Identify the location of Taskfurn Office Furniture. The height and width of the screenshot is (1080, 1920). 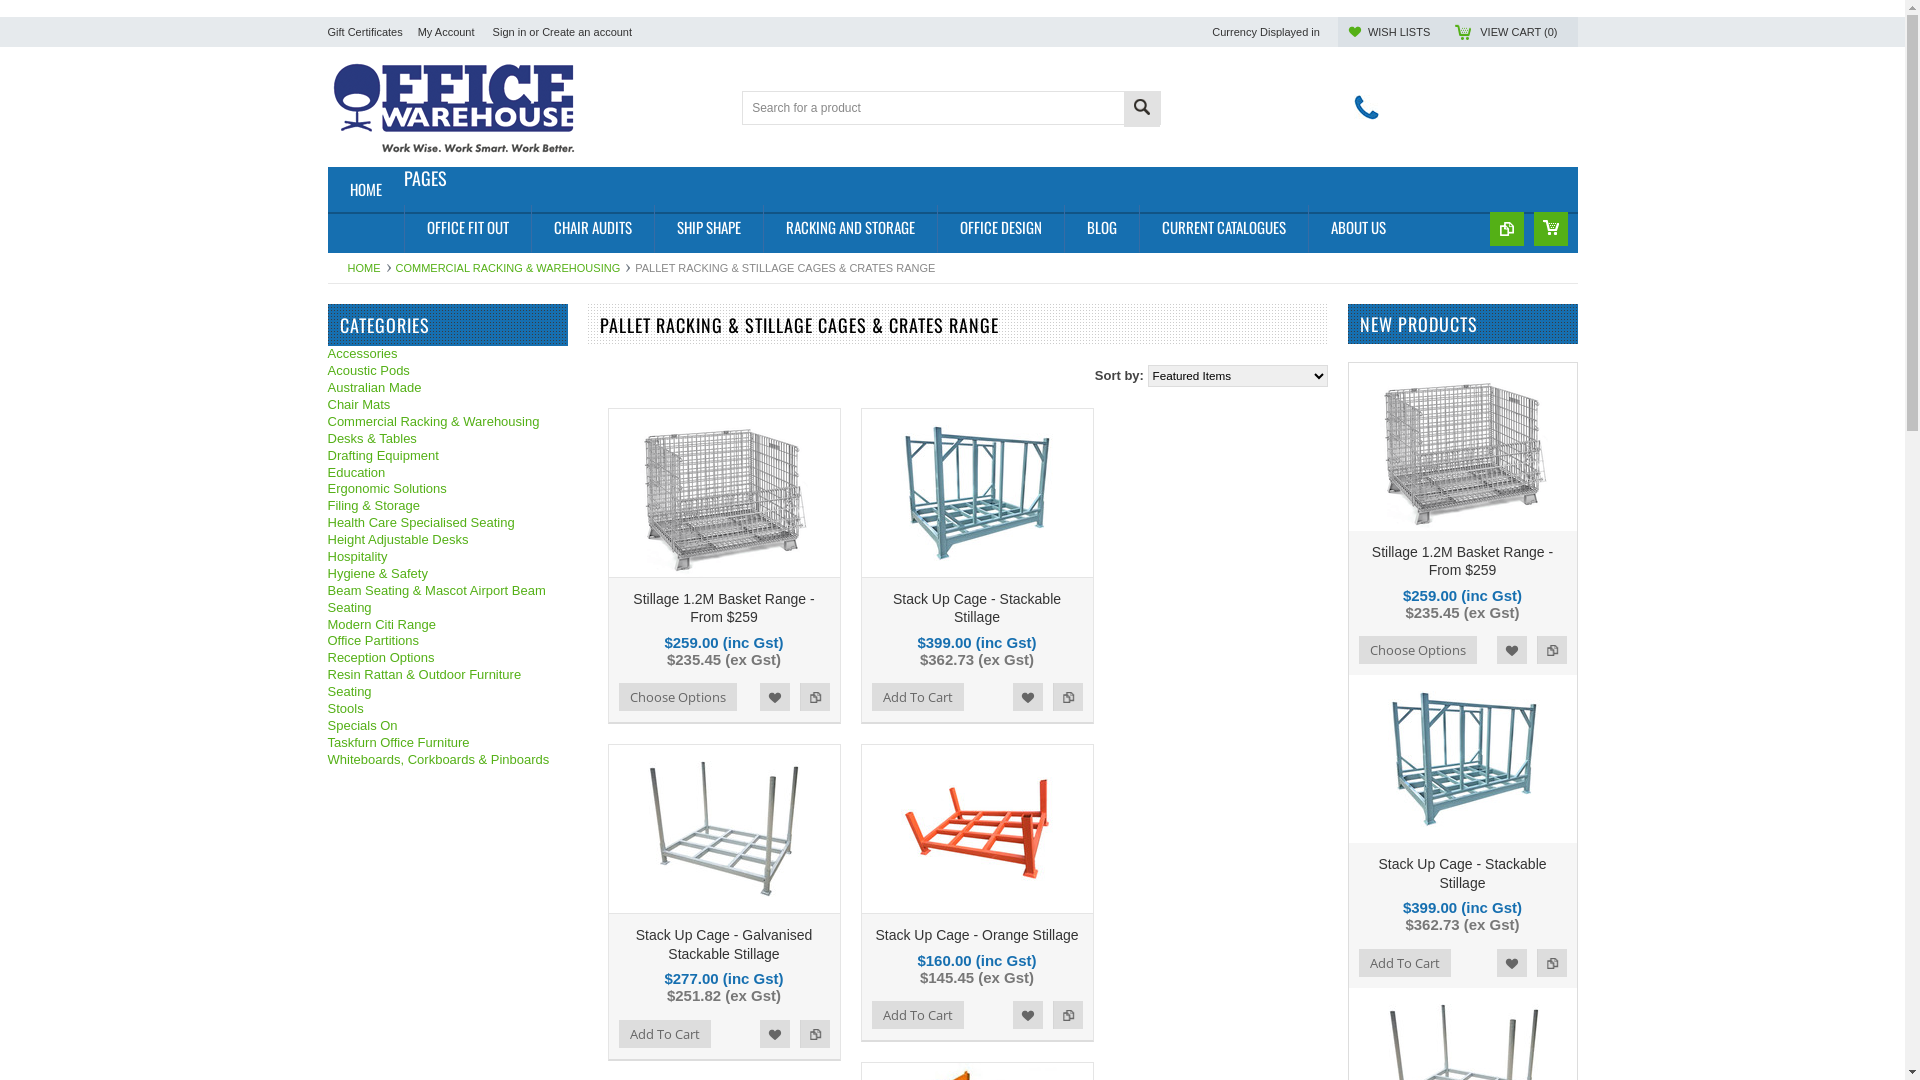
(448, 744).